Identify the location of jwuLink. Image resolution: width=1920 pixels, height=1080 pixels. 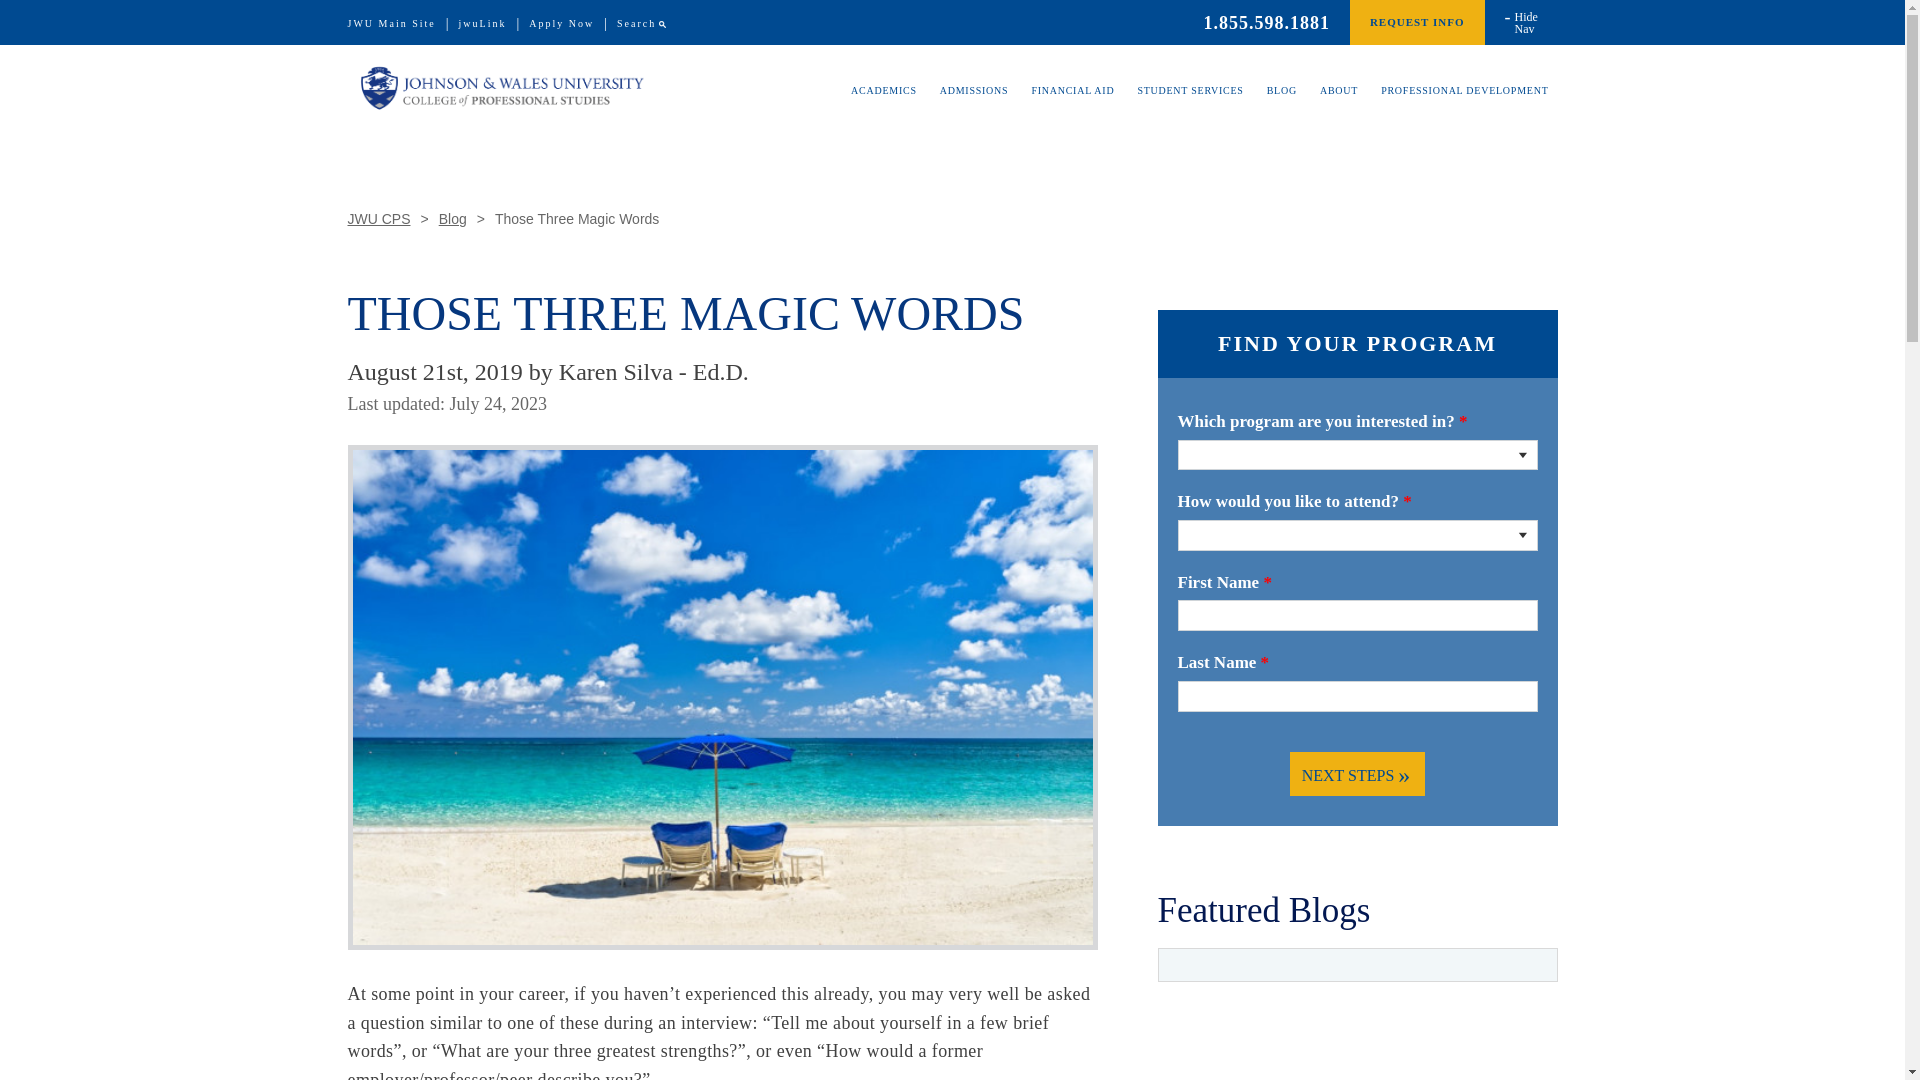
(482, 24).